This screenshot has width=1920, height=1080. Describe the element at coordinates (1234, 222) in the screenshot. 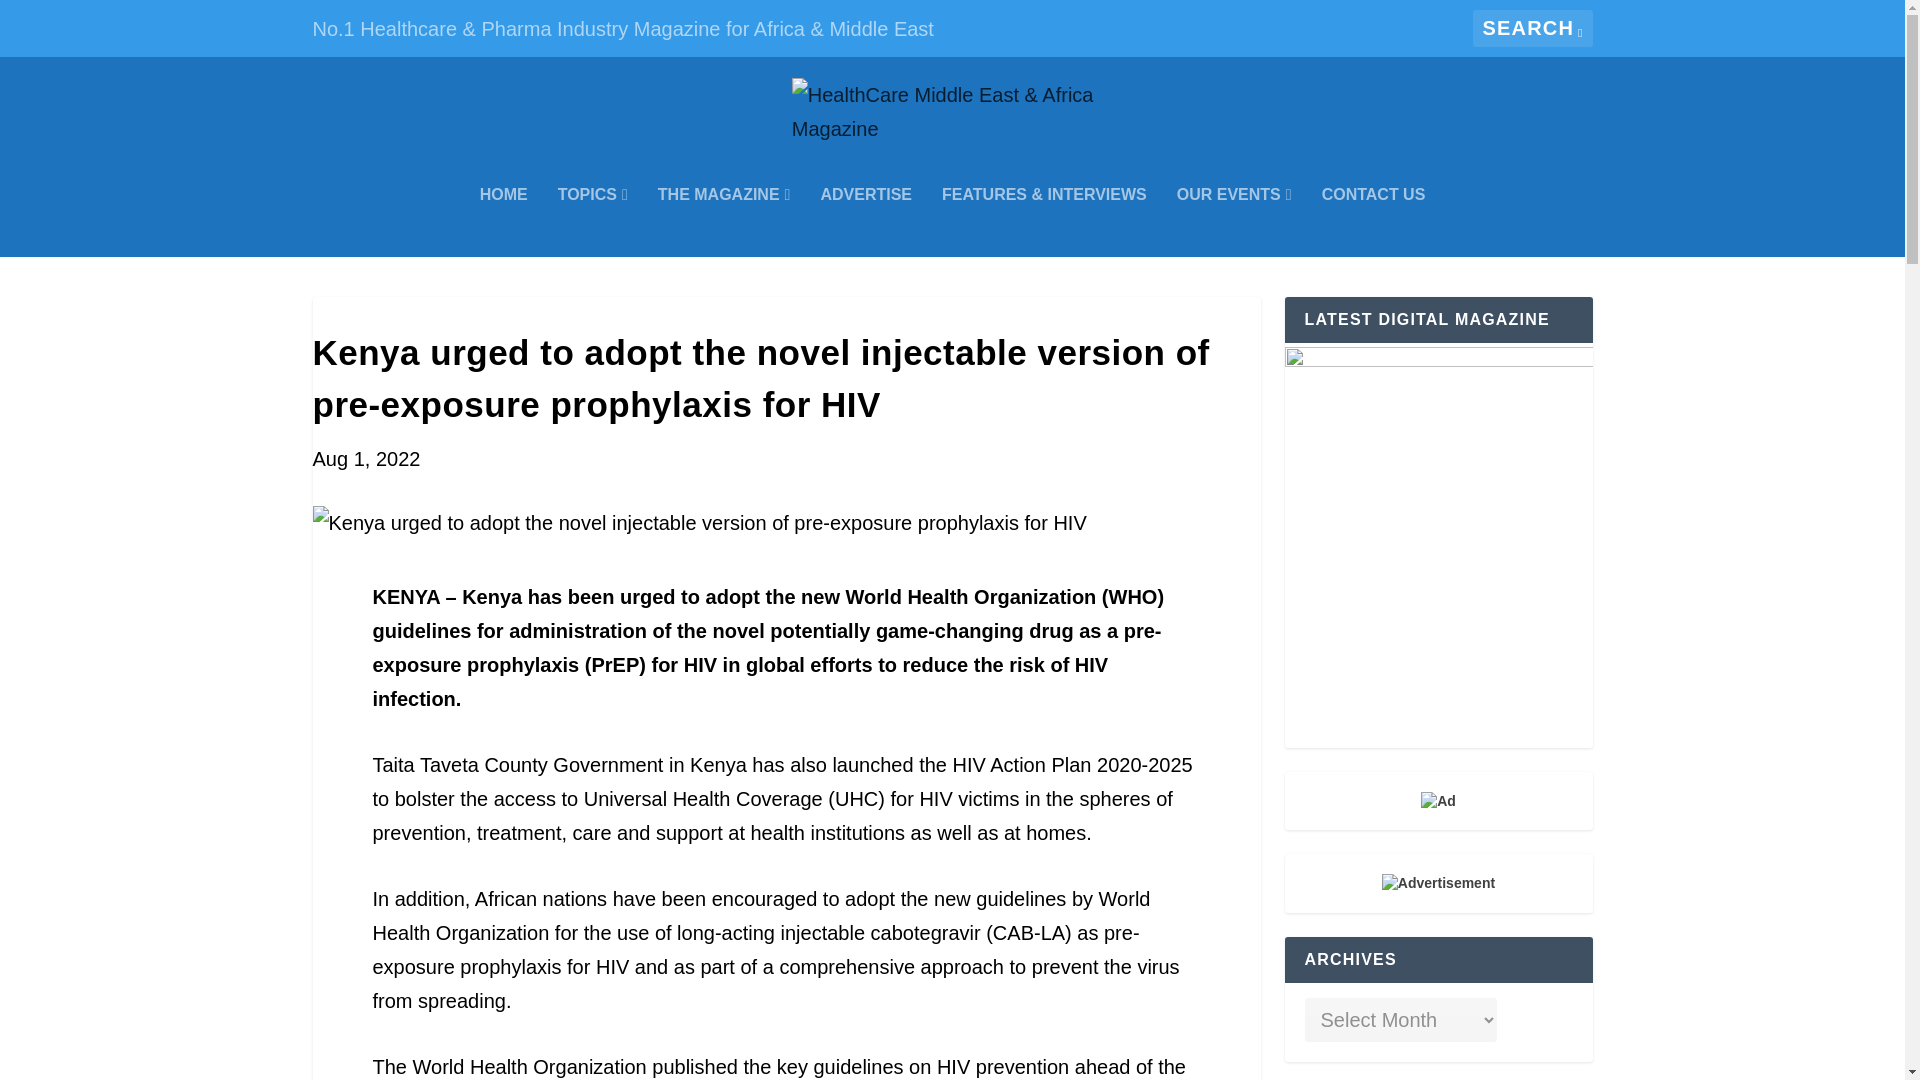

I see `OUR EVENTS` at that location.